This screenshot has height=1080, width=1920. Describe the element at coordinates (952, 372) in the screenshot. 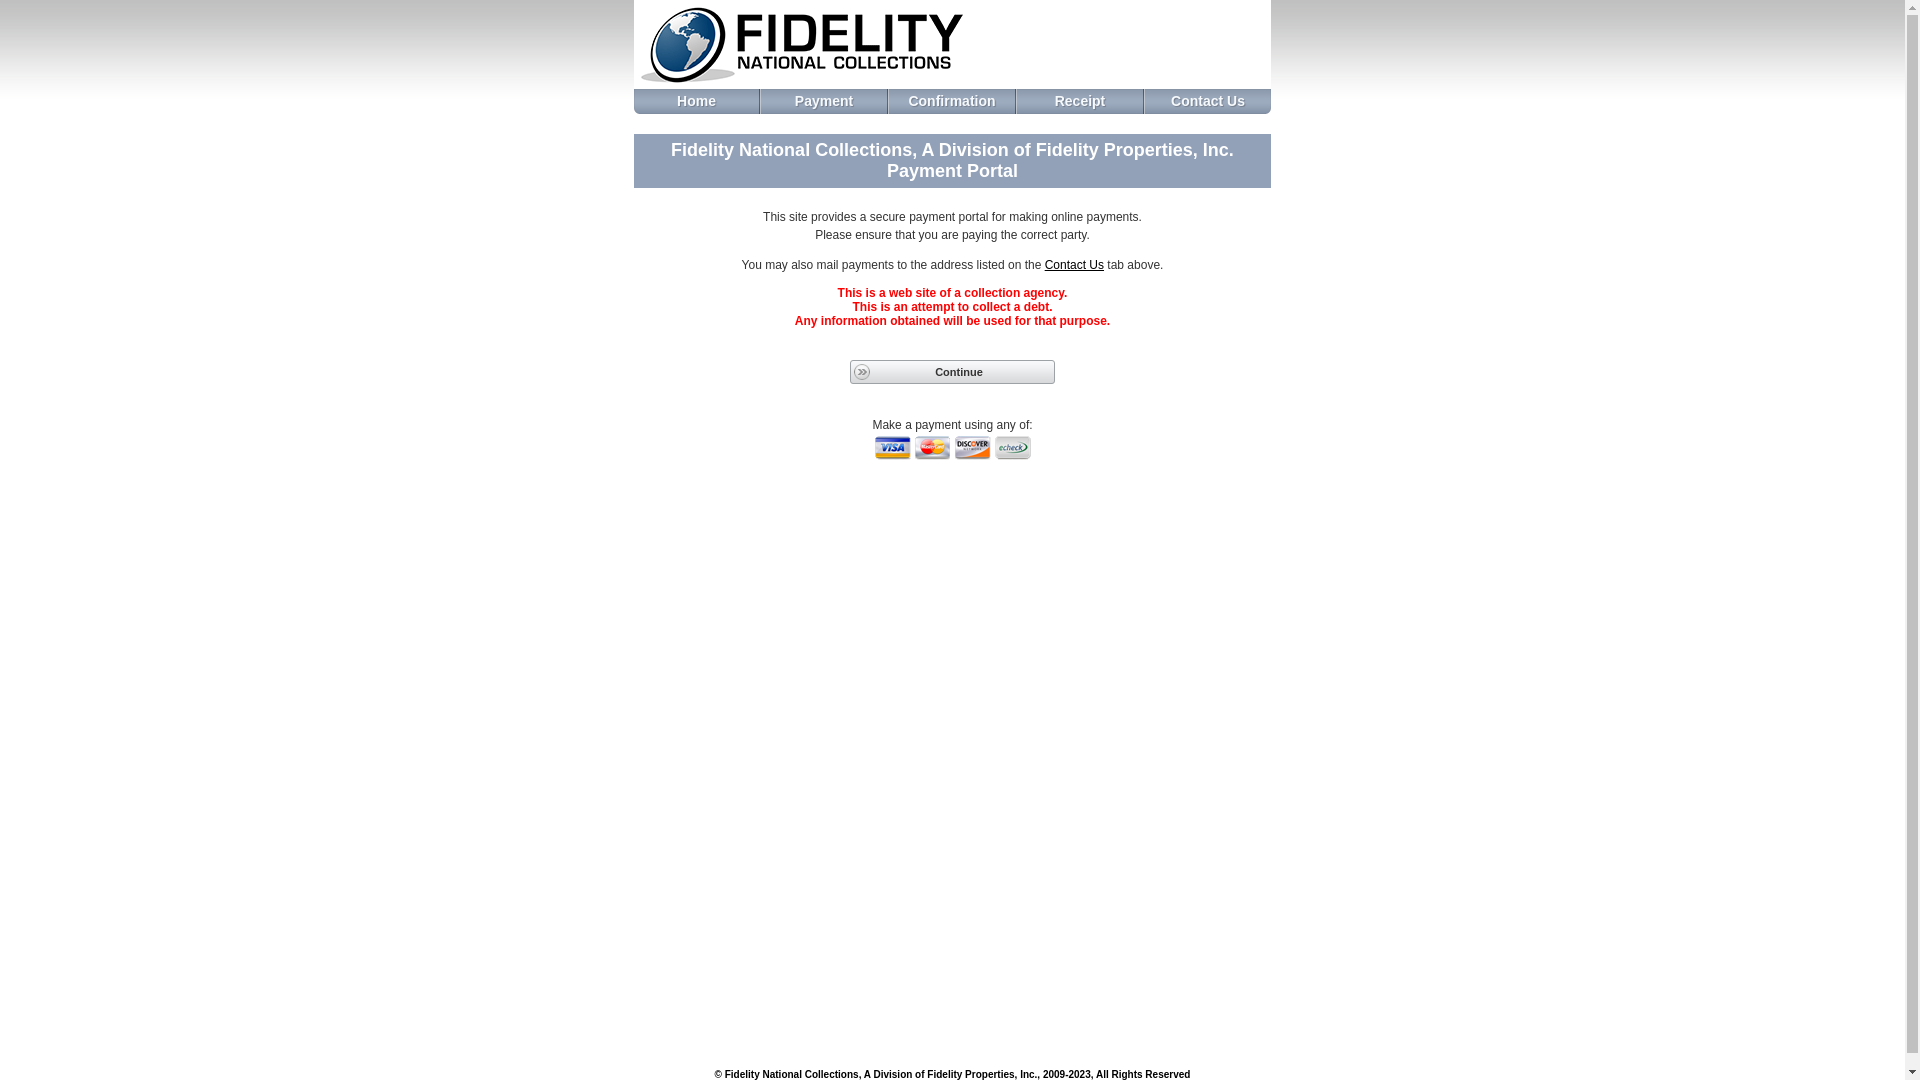

I see `Continue` at that location.